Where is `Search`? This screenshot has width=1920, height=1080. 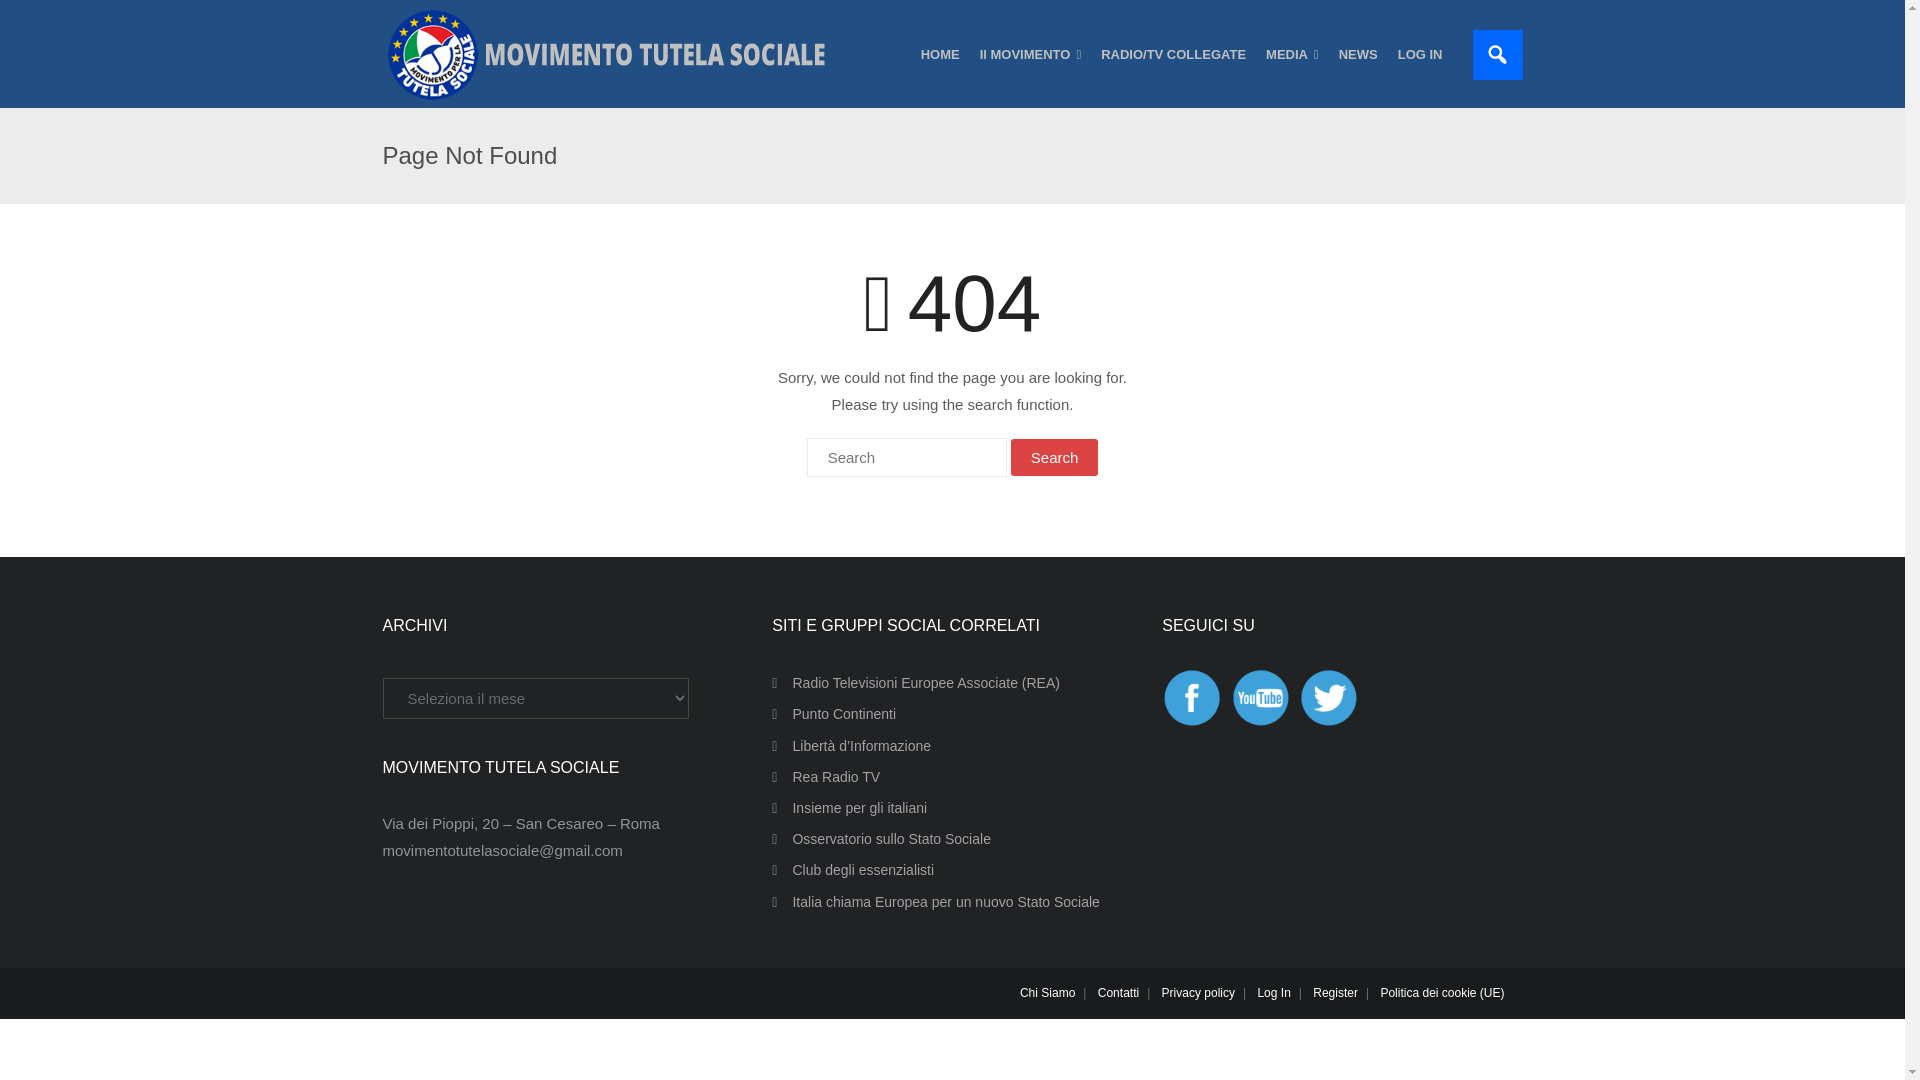 Search is located at coordinates (1054, 457).